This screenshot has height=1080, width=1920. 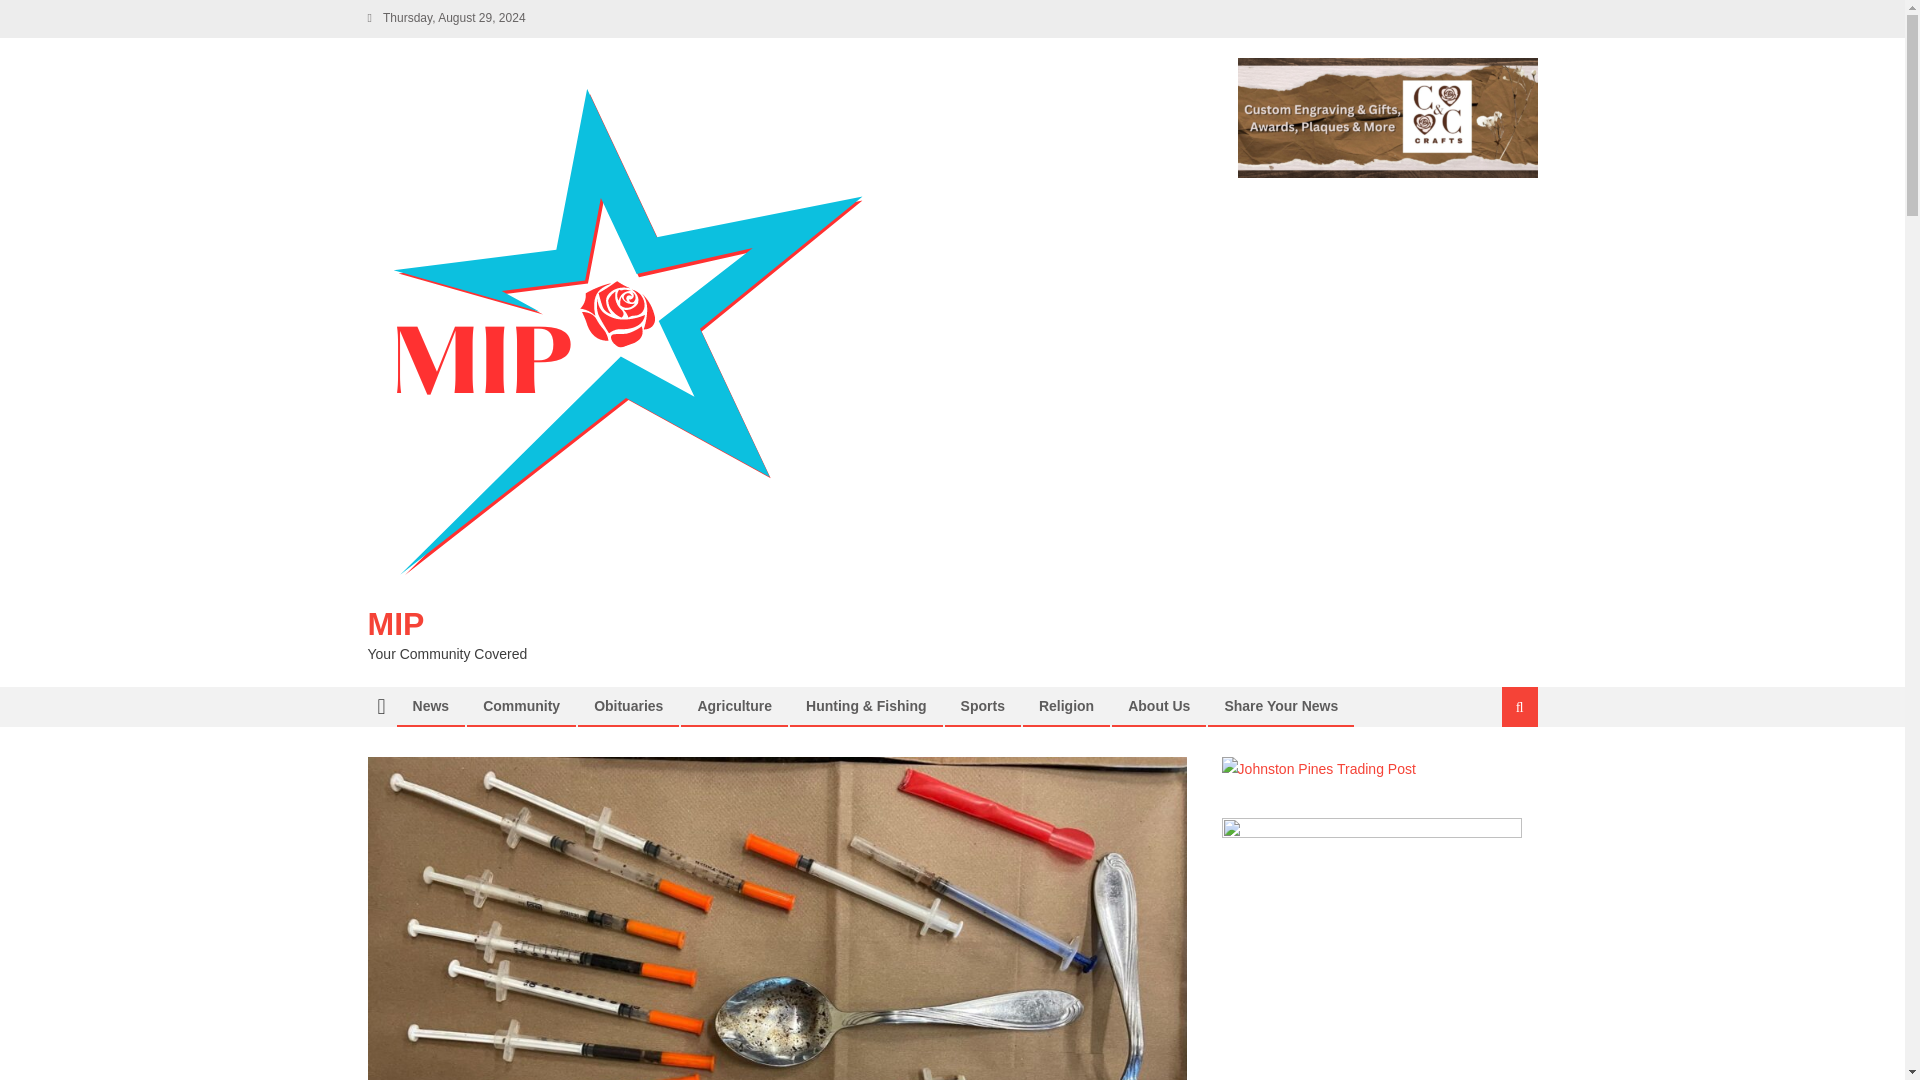 I want to click on About Us, so click(x=1159, y=705).